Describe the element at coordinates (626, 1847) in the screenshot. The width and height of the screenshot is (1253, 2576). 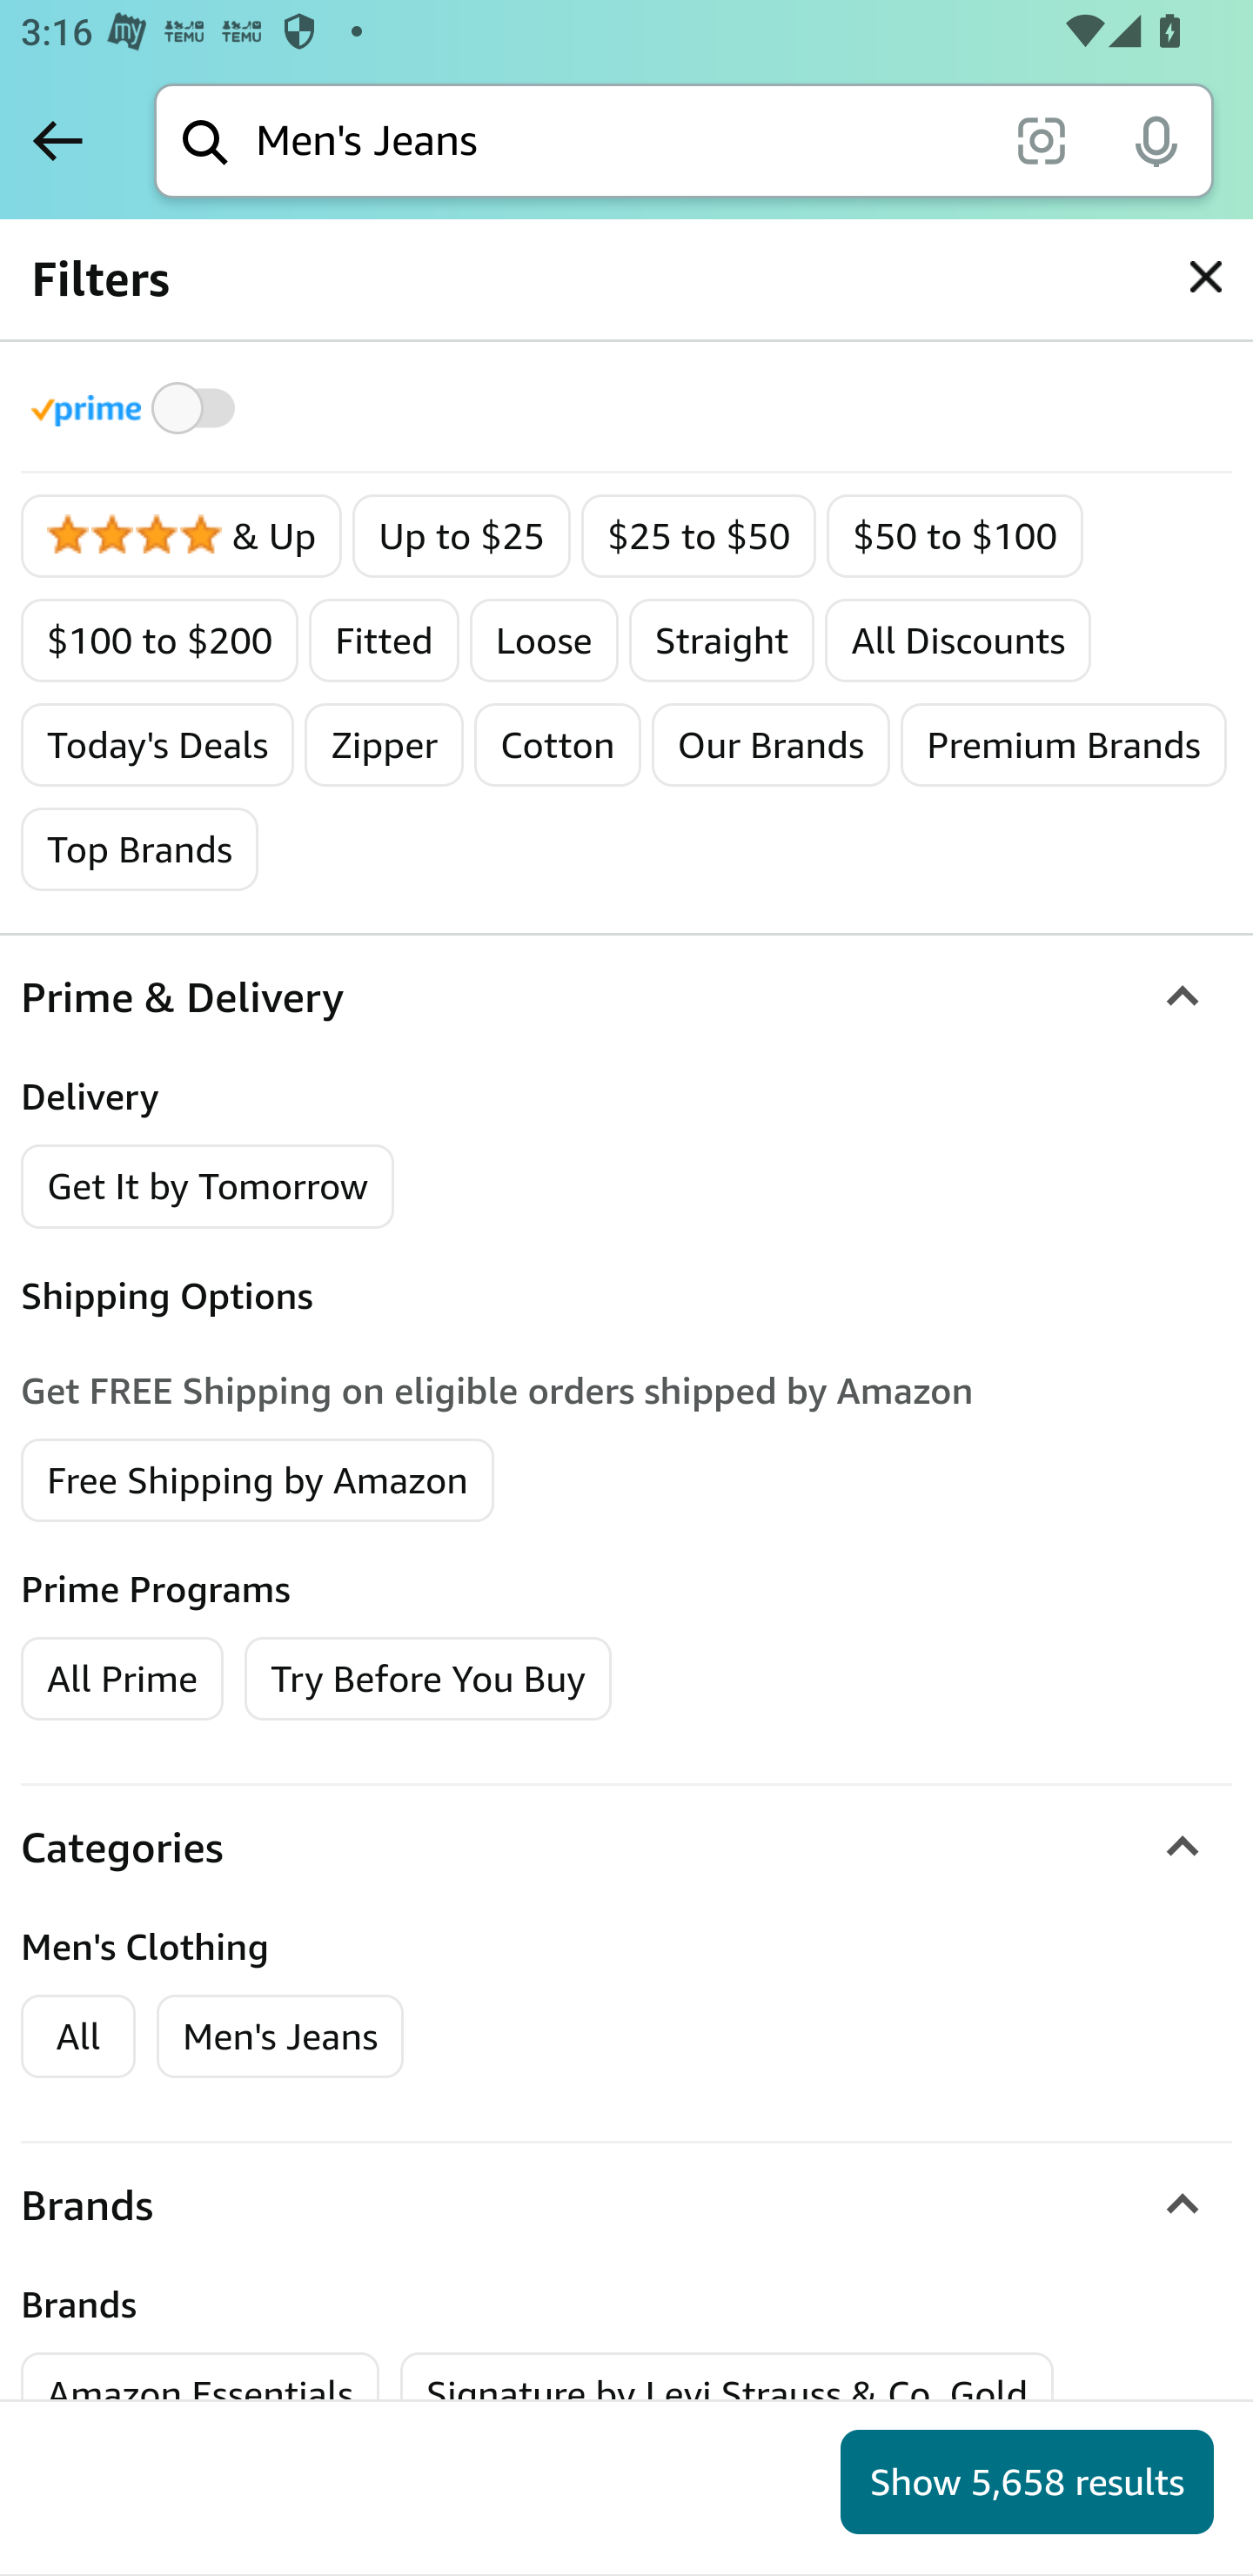
I see `Categories` at that location.